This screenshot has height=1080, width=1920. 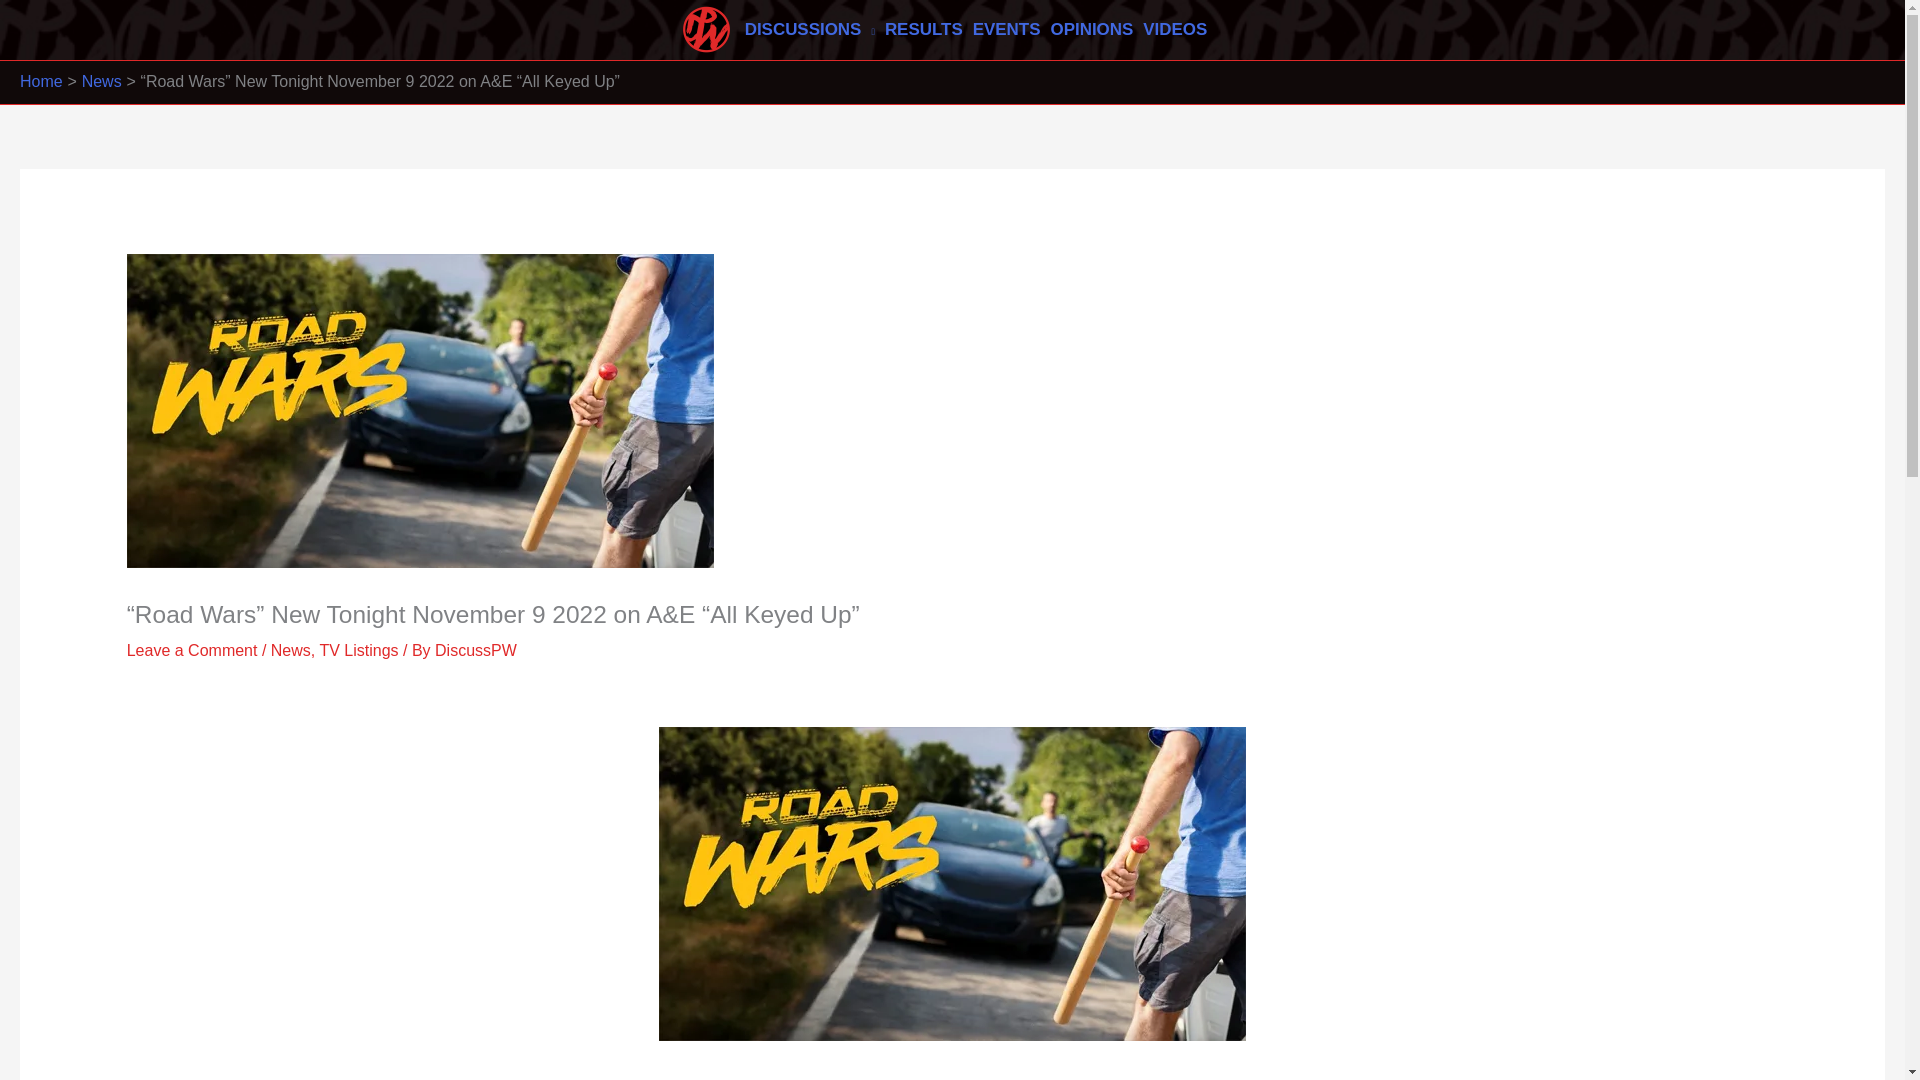 What do you see at coordinates (809, 29) in the screenshot?
I see `DISCUSSIONS` at bounding box center [809, 29].